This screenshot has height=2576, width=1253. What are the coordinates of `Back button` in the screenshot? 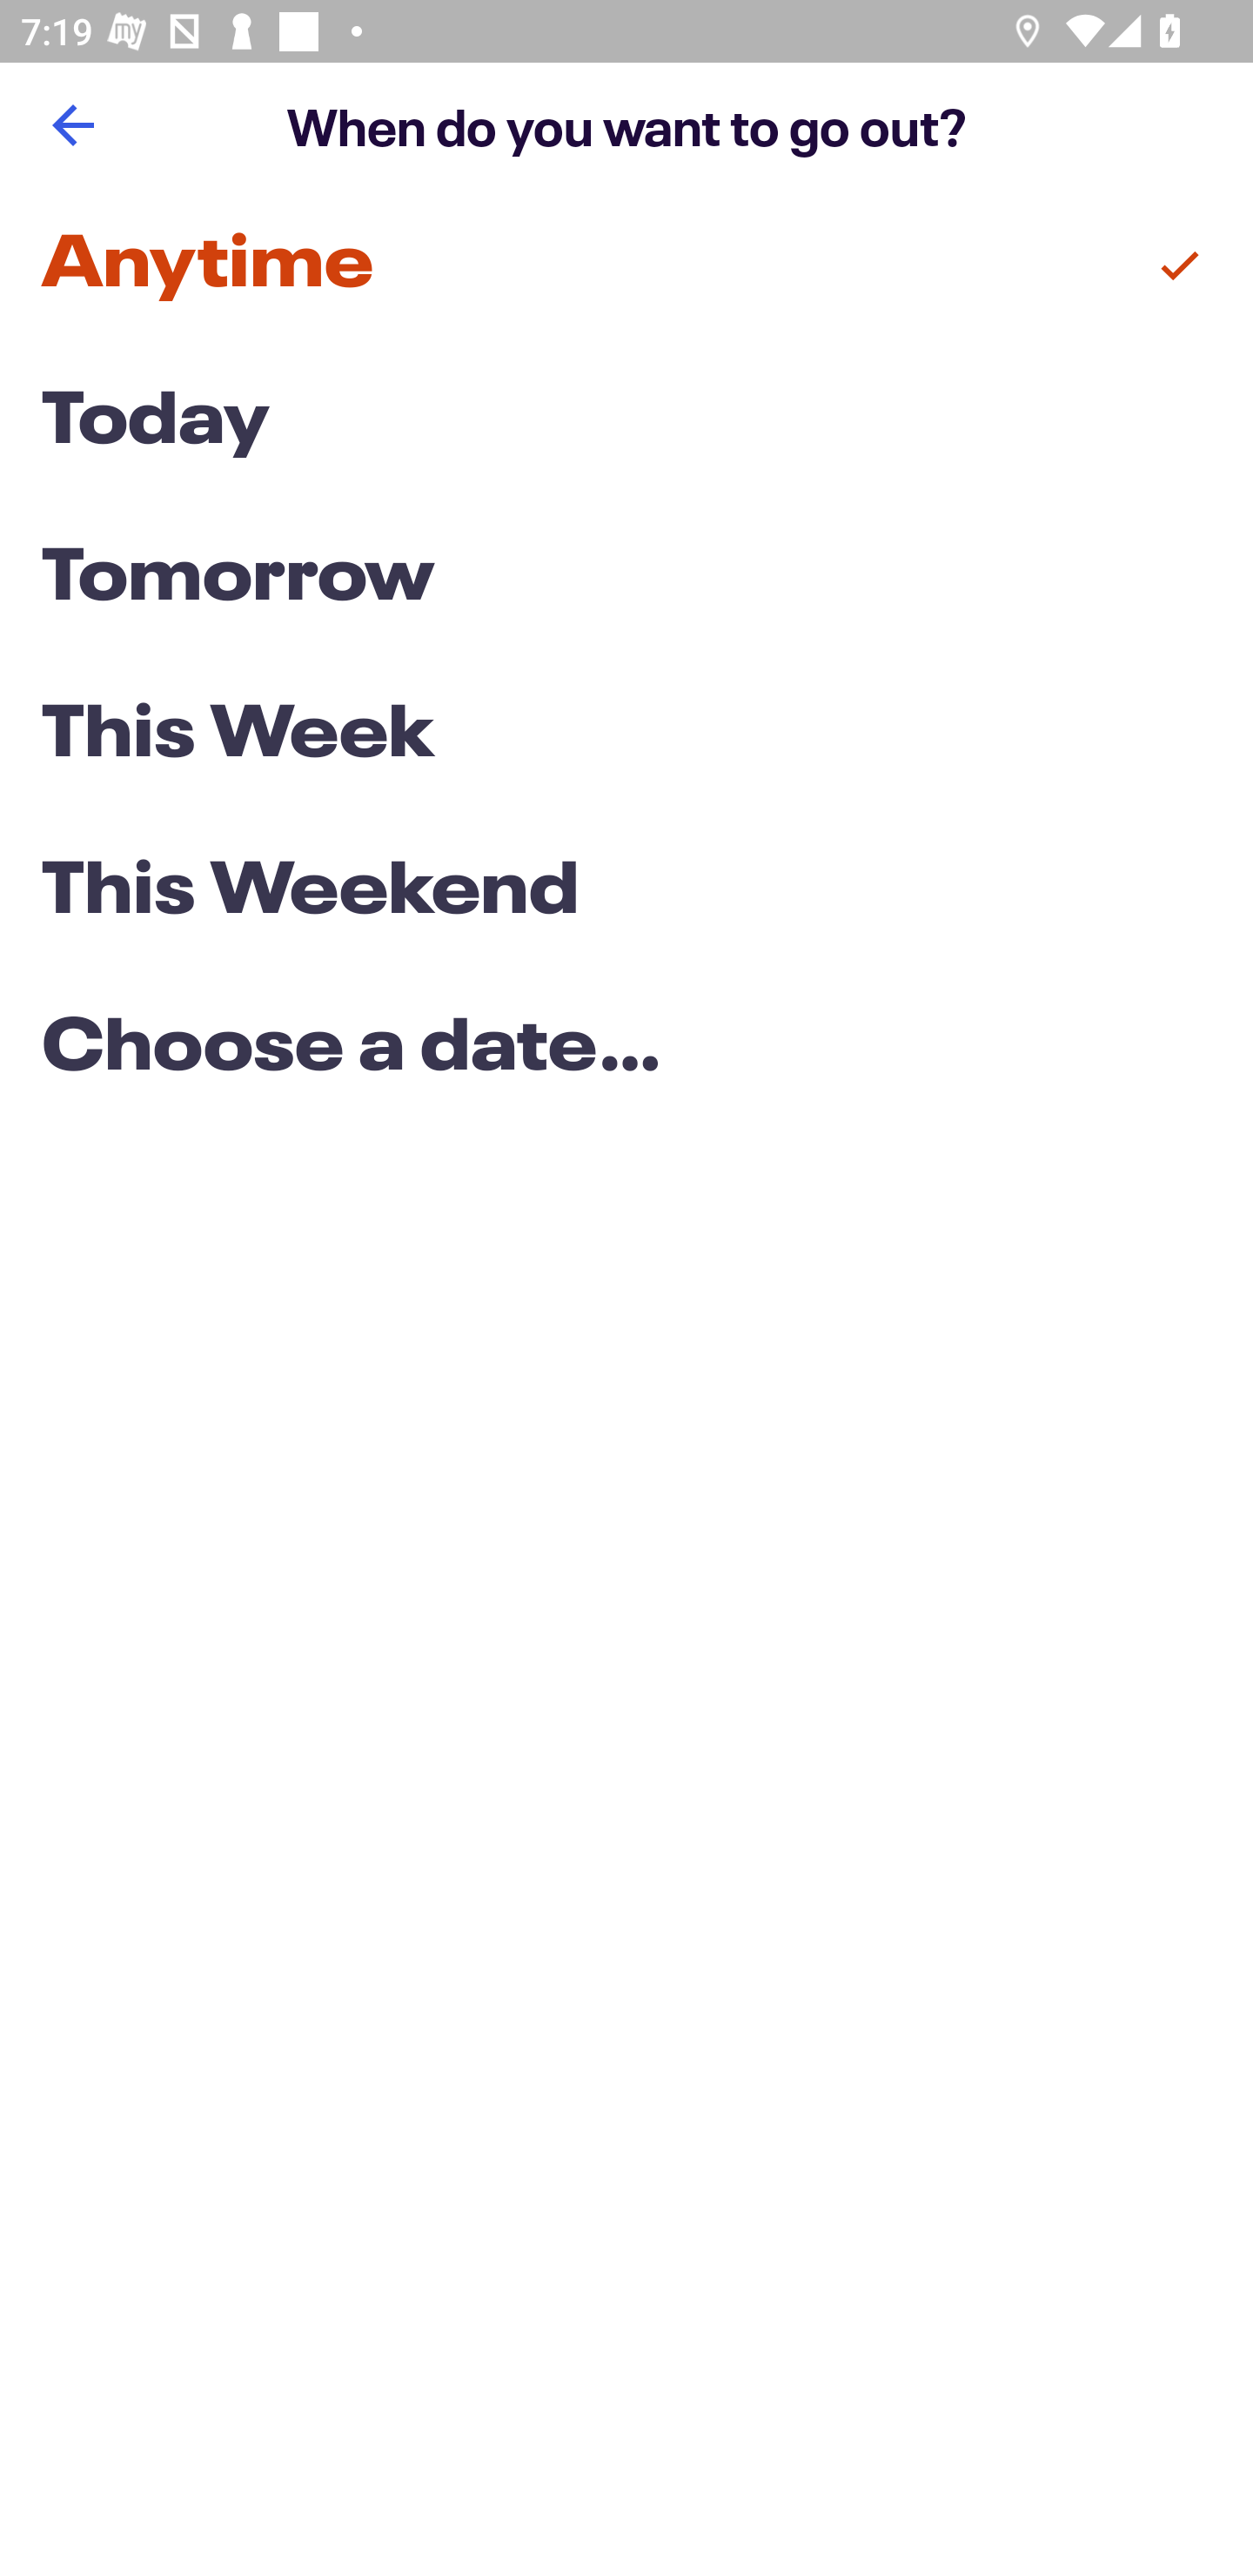 It's located at (72, 125).